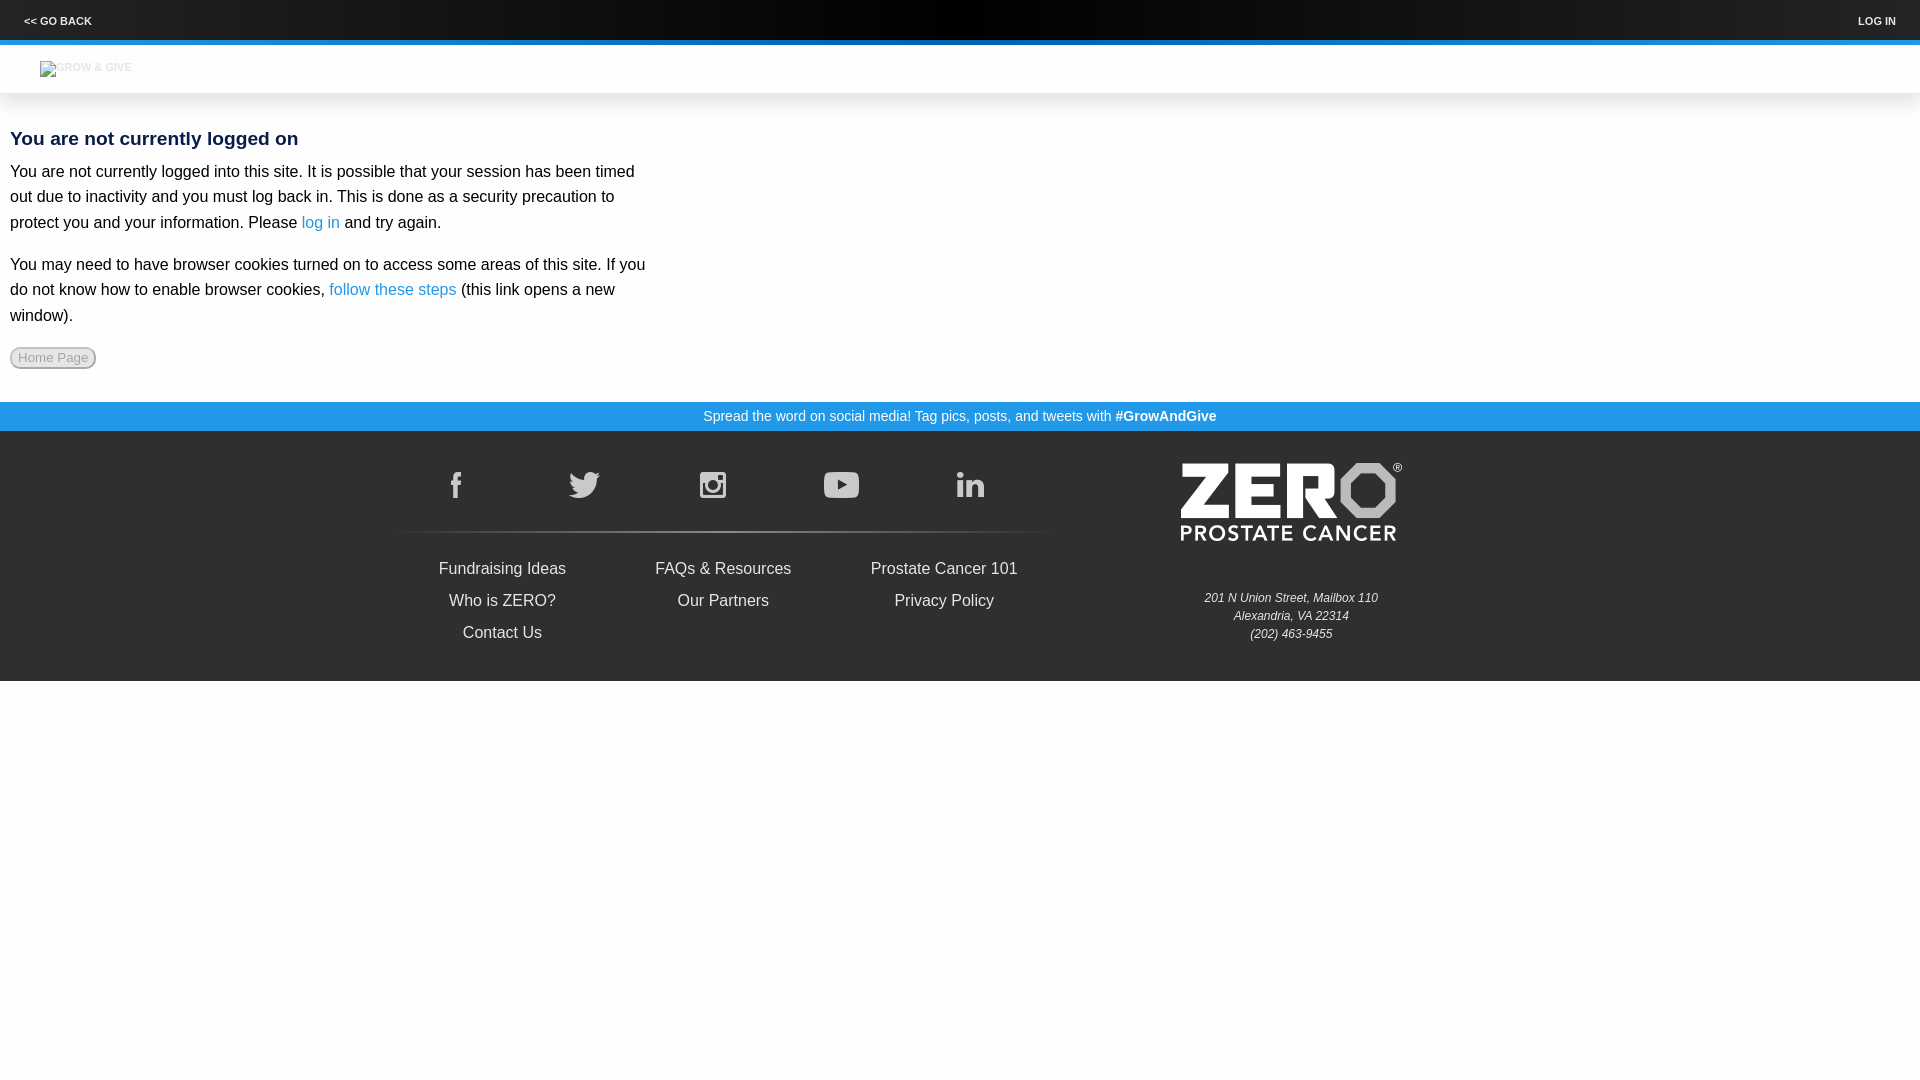 The image size is (1920, 1080). What do you see at coordinates (723, 600) in the screenshot?
I see `Our Partners` at bounding box center [723, 600].